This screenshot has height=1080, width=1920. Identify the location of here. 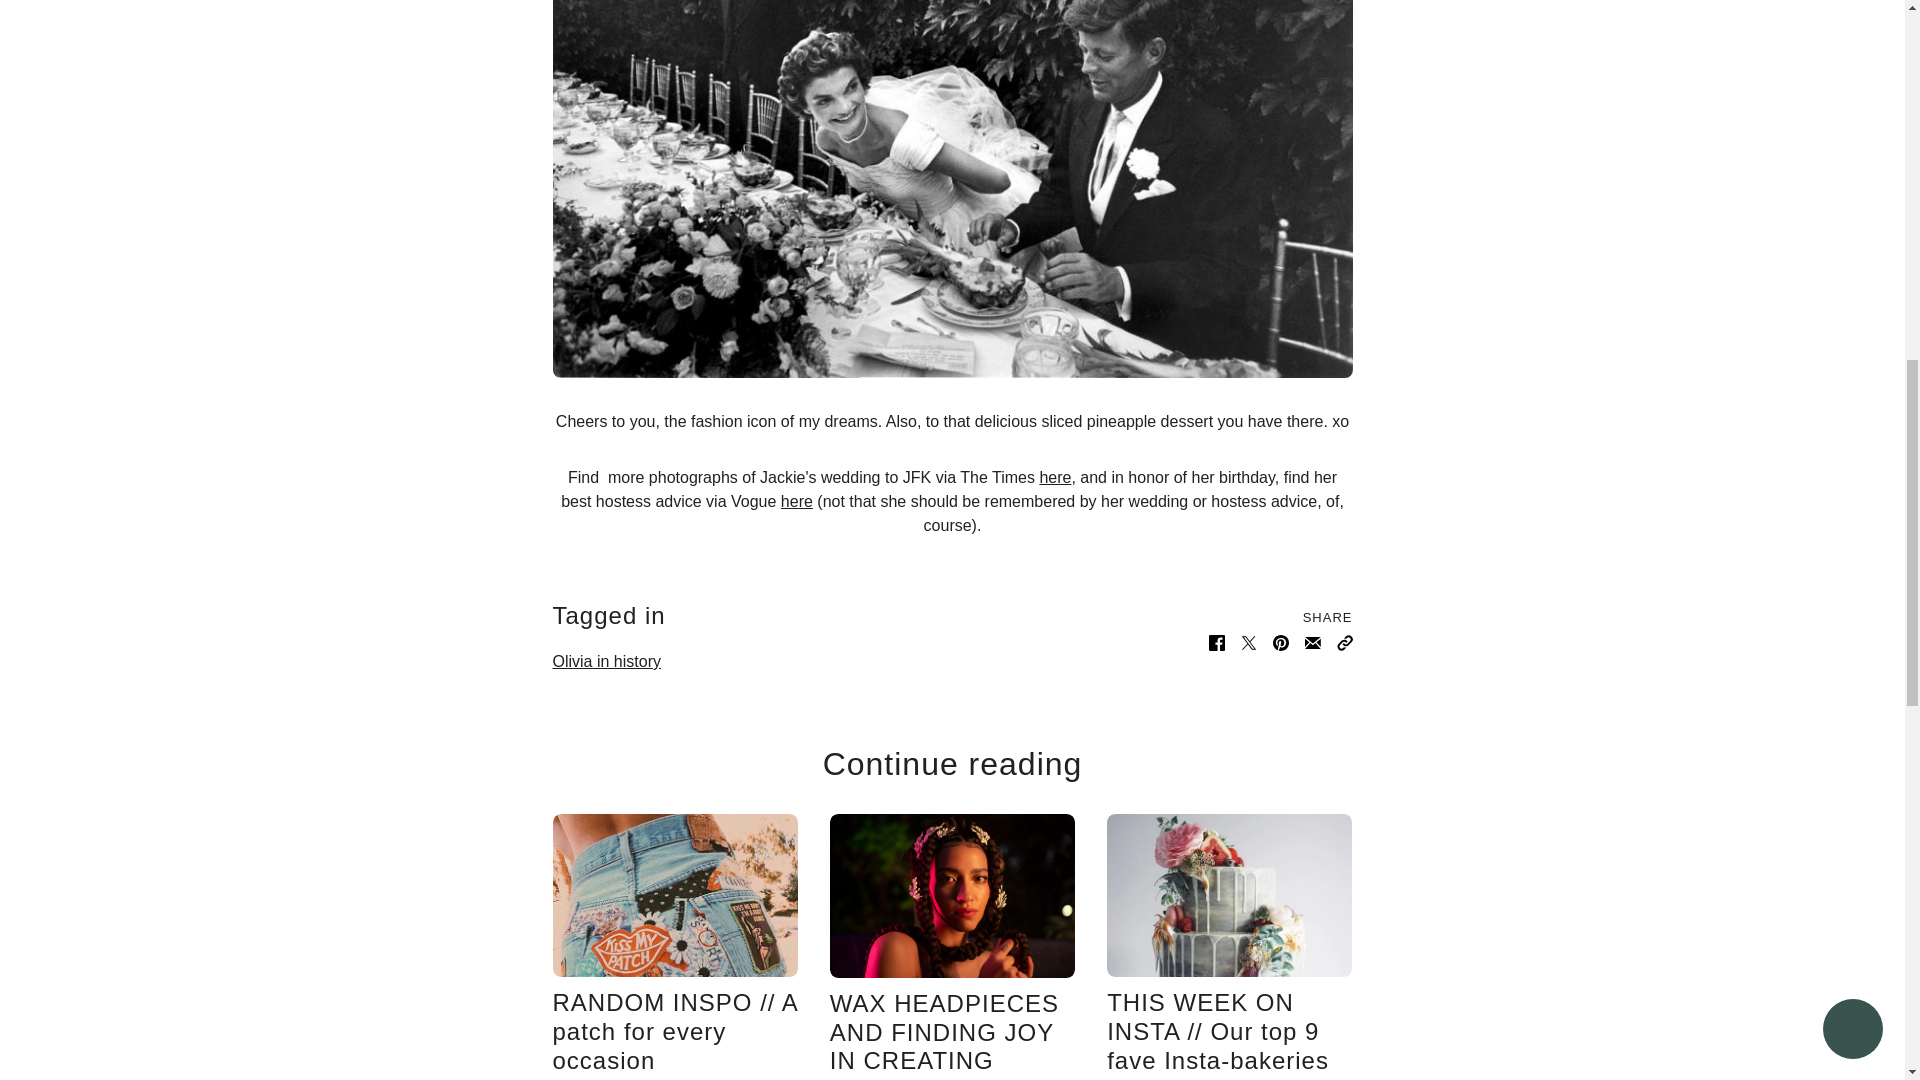
(796, 500).